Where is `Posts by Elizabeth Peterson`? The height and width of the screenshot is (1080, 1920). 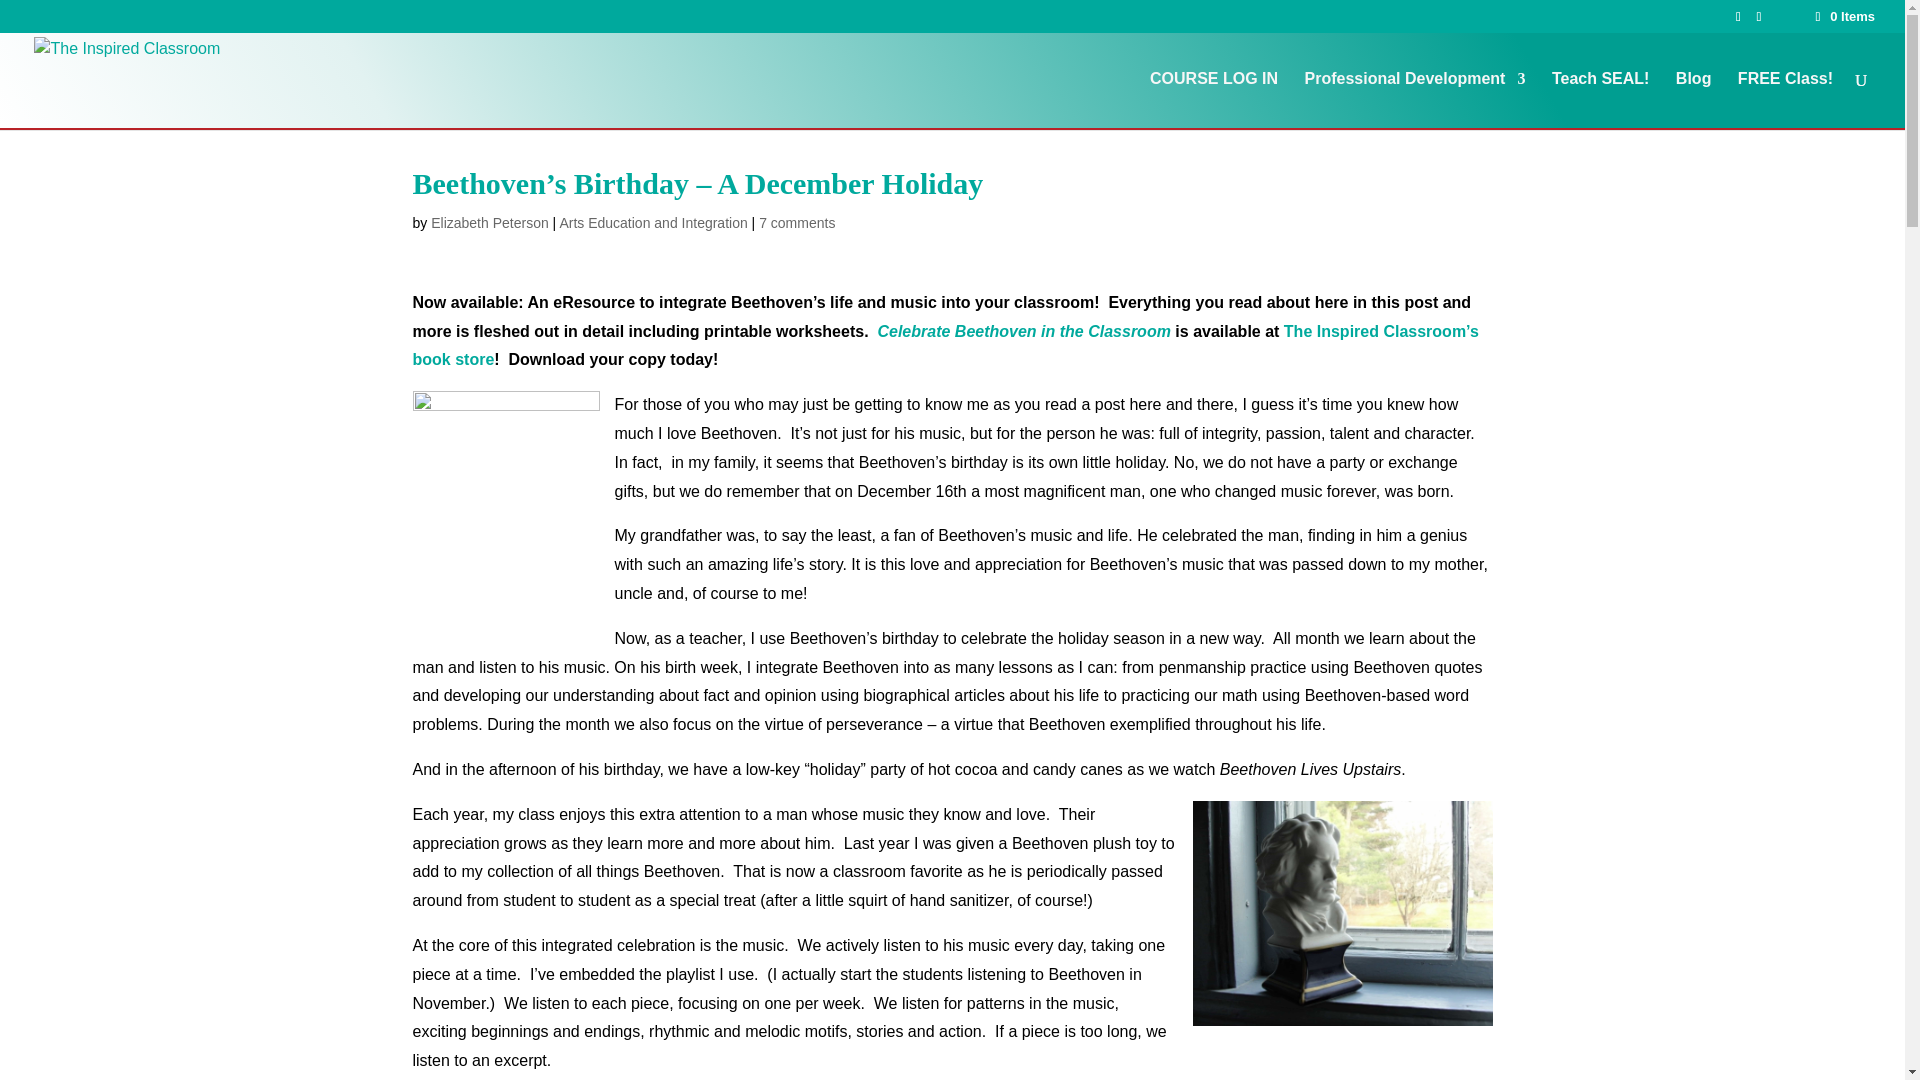
Posts by Elizabeth Peterson is located at coordinates (490, 222).